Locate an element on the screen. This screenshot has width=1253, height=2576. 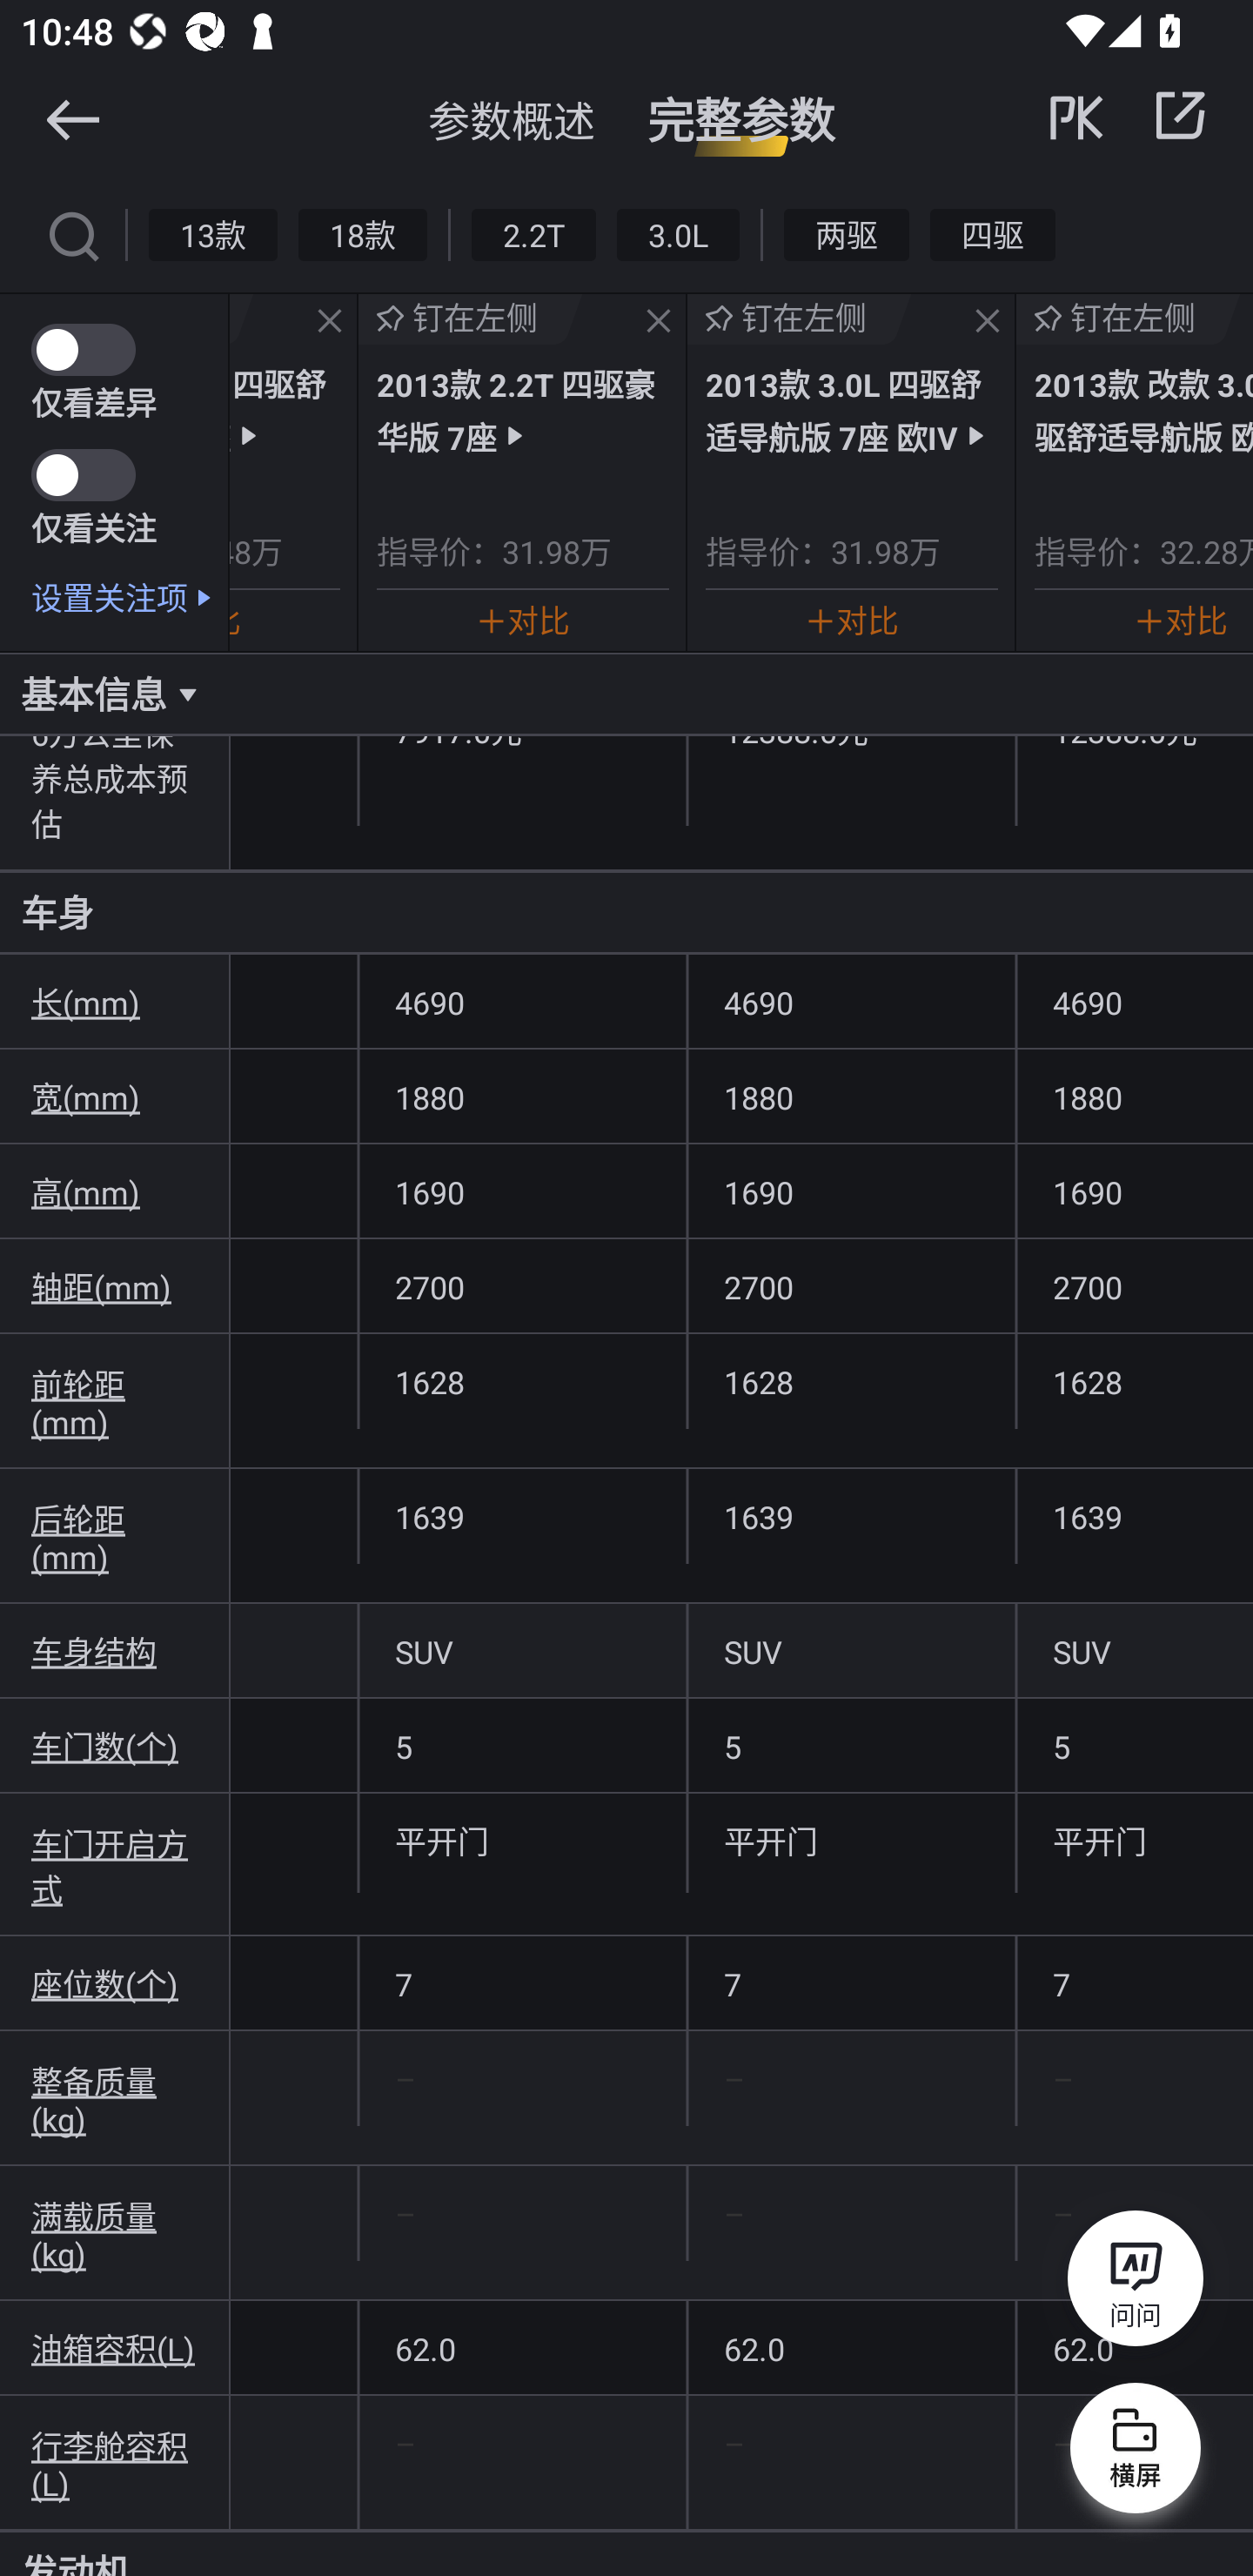
 is located at coordinates (72, 233).